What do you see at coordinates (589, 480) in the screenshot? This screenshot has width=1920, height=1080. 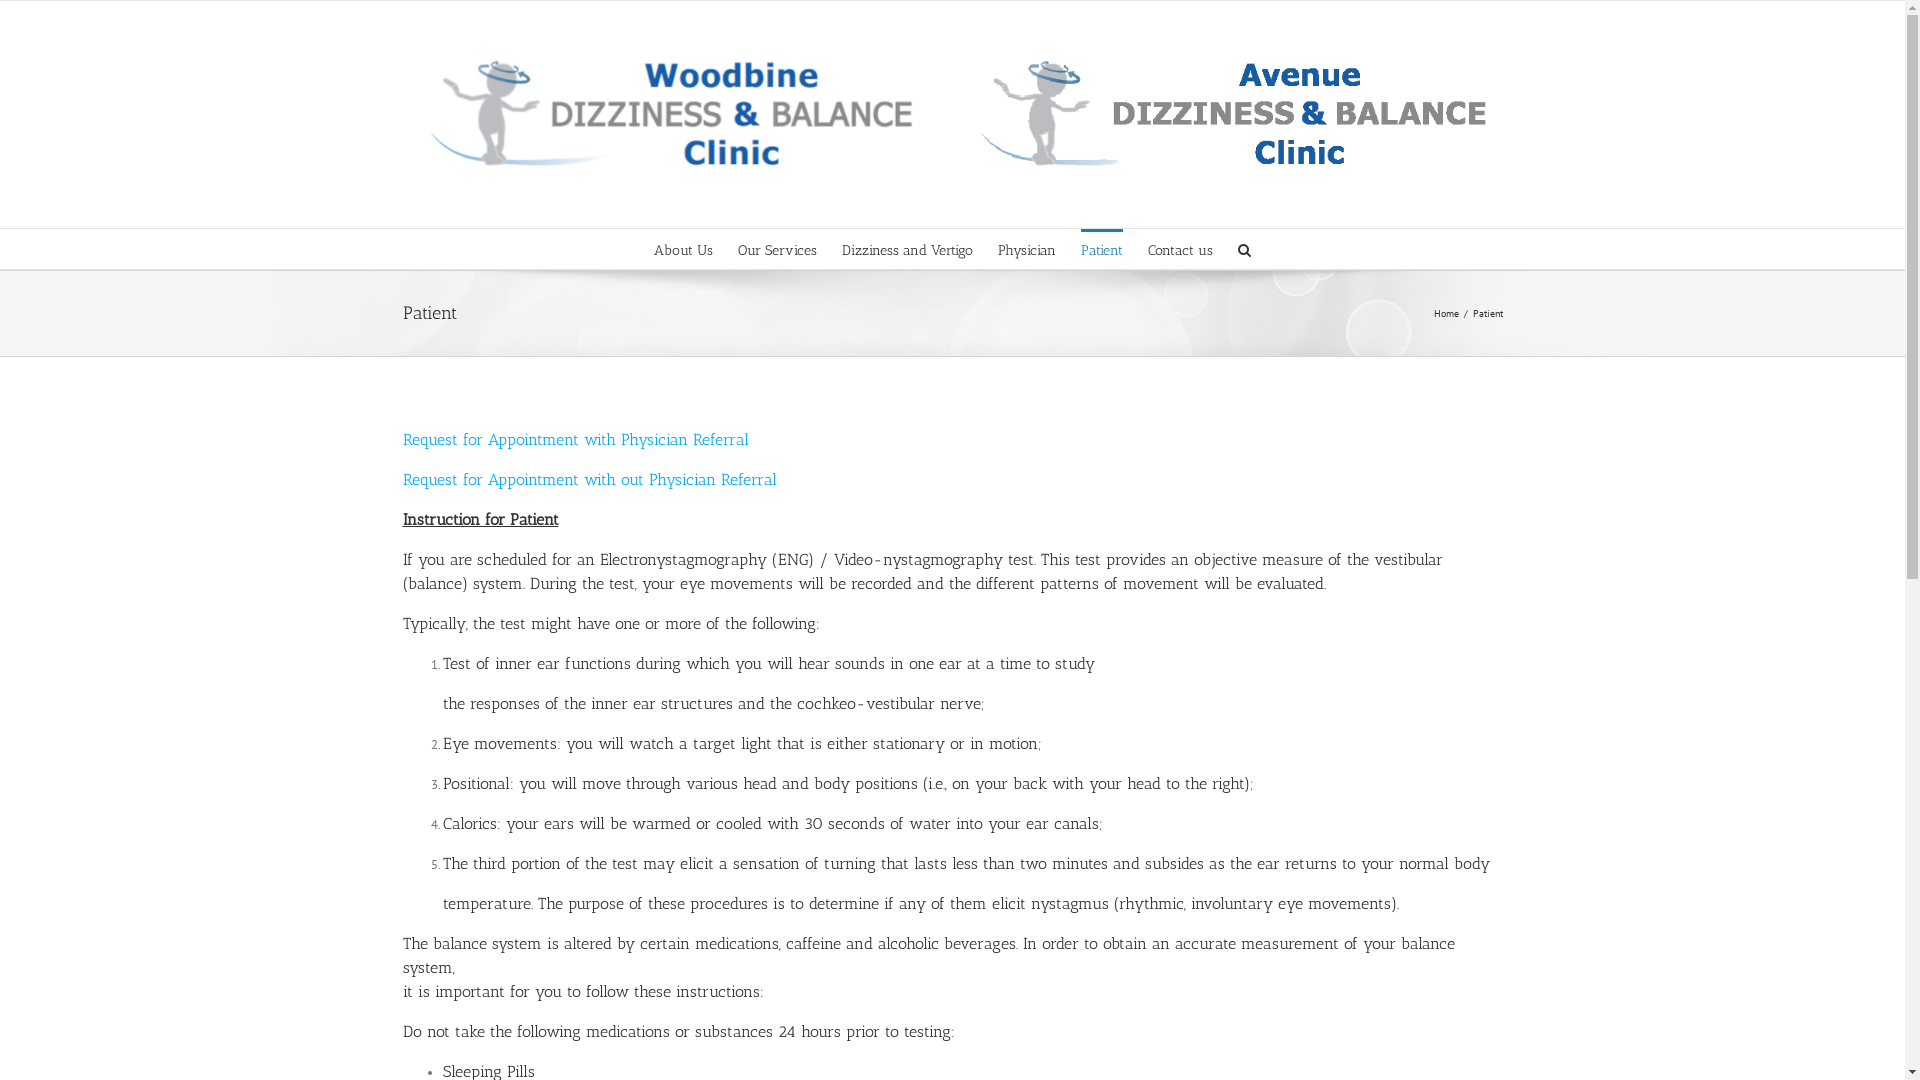 I see `Request for Appointment with out Physician Referral` at bounding box center [589, 480].